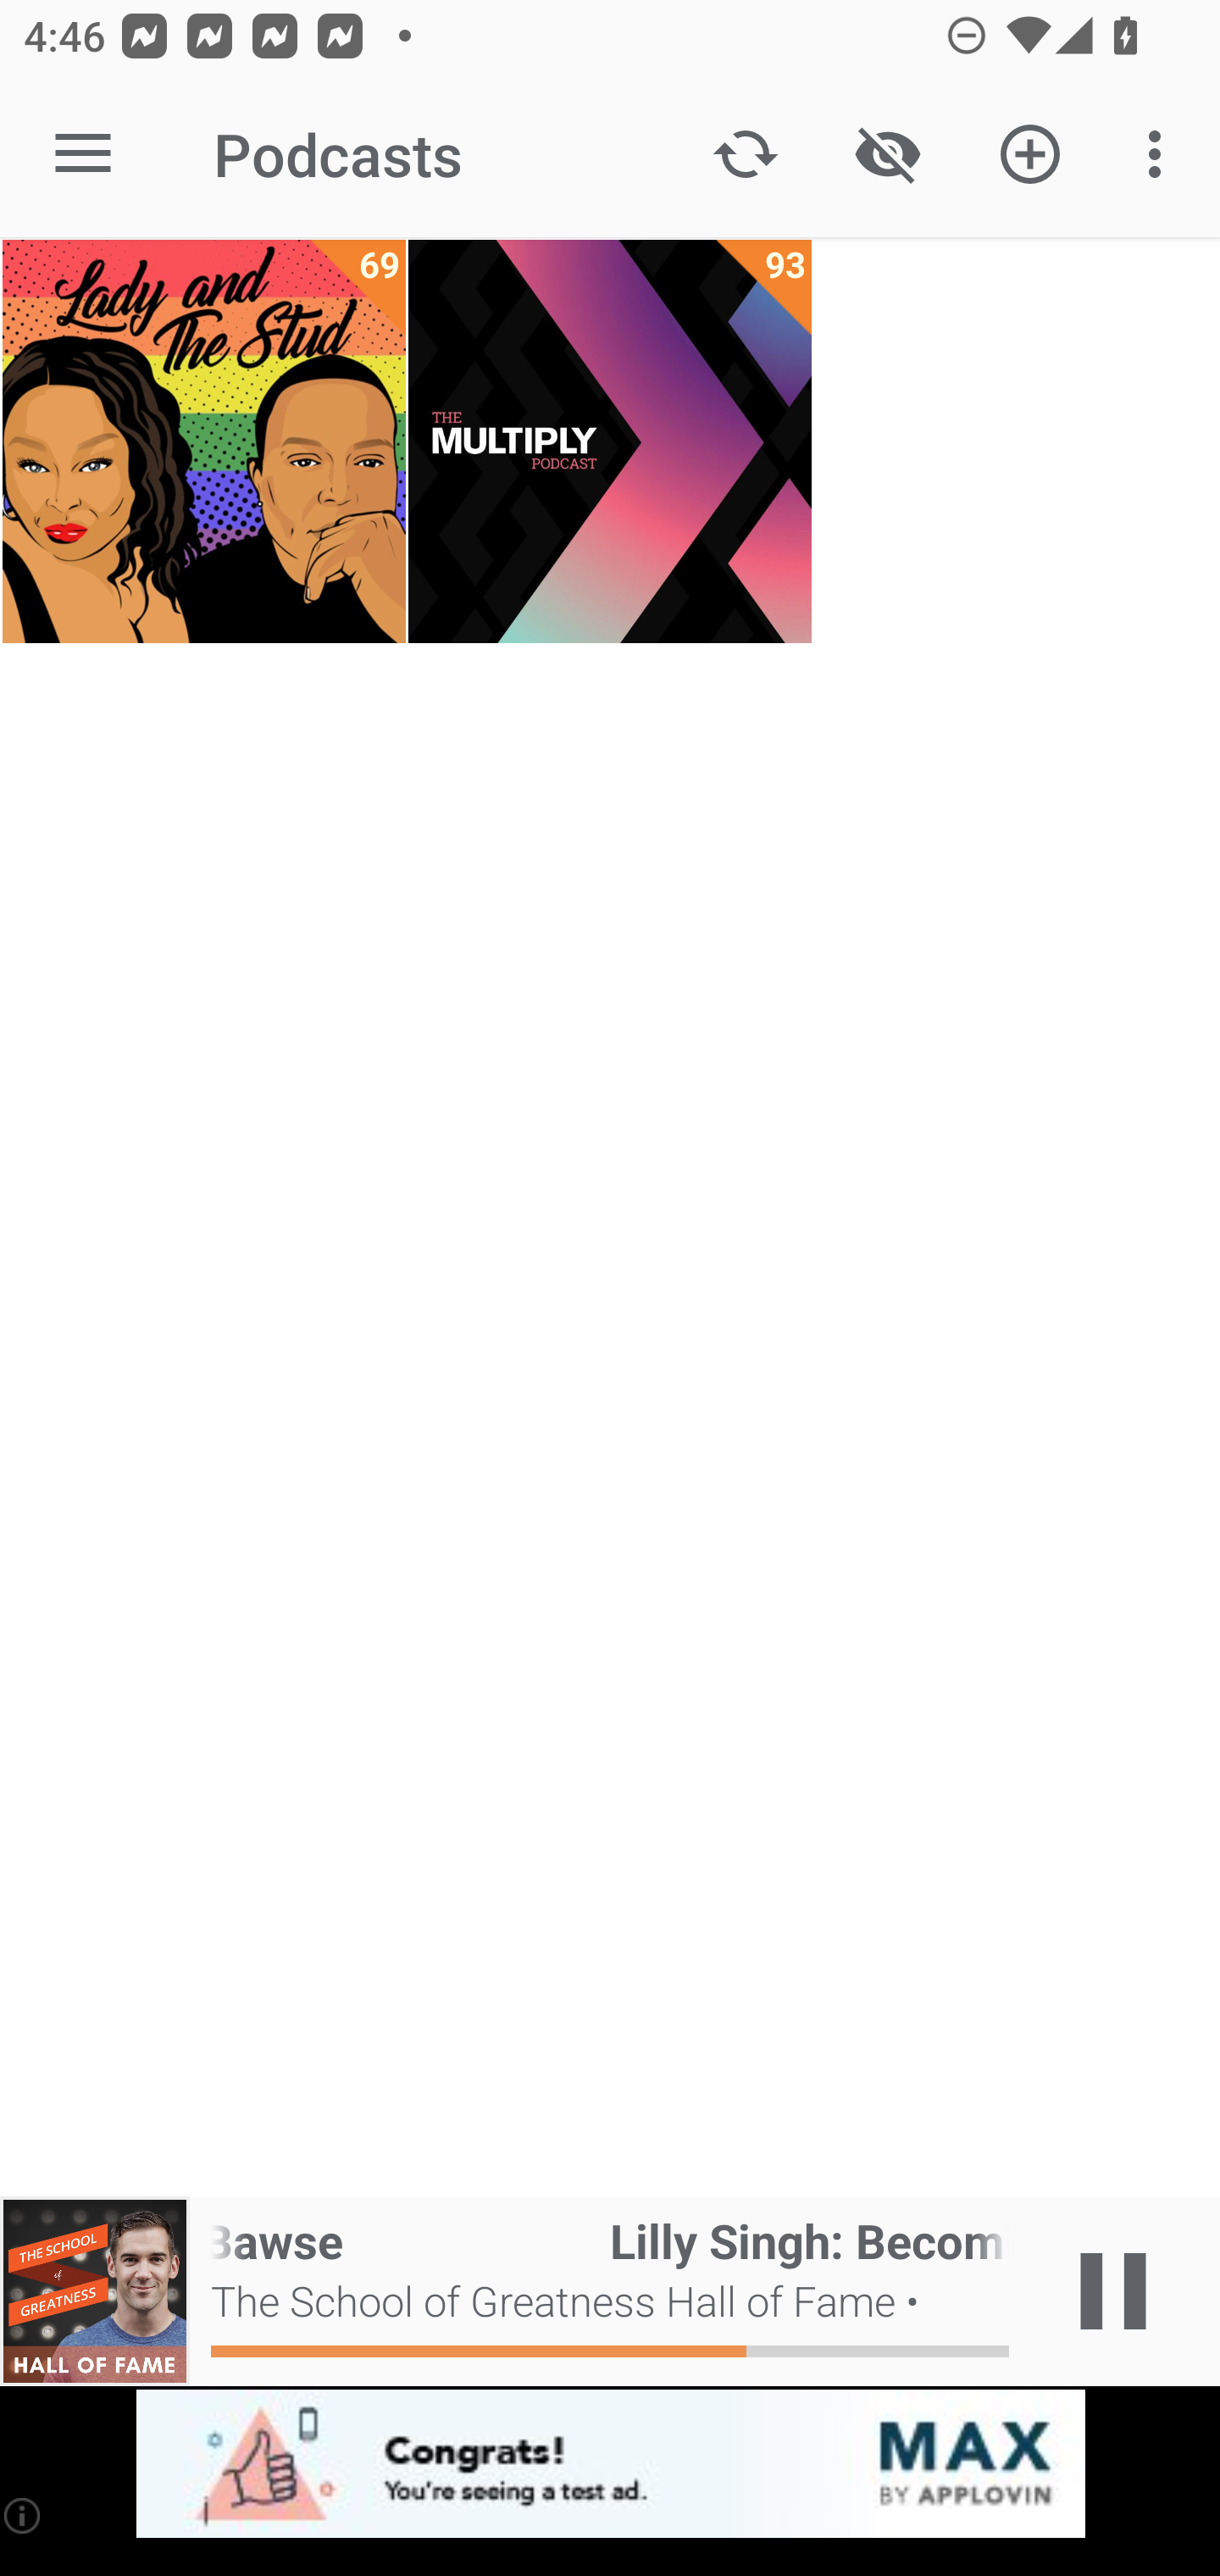 This screenshot has height=2576, width=1220. Describe the element at coordinates (203, 441) in the screenshot. I see `Lady and The Stud 69` at that location.